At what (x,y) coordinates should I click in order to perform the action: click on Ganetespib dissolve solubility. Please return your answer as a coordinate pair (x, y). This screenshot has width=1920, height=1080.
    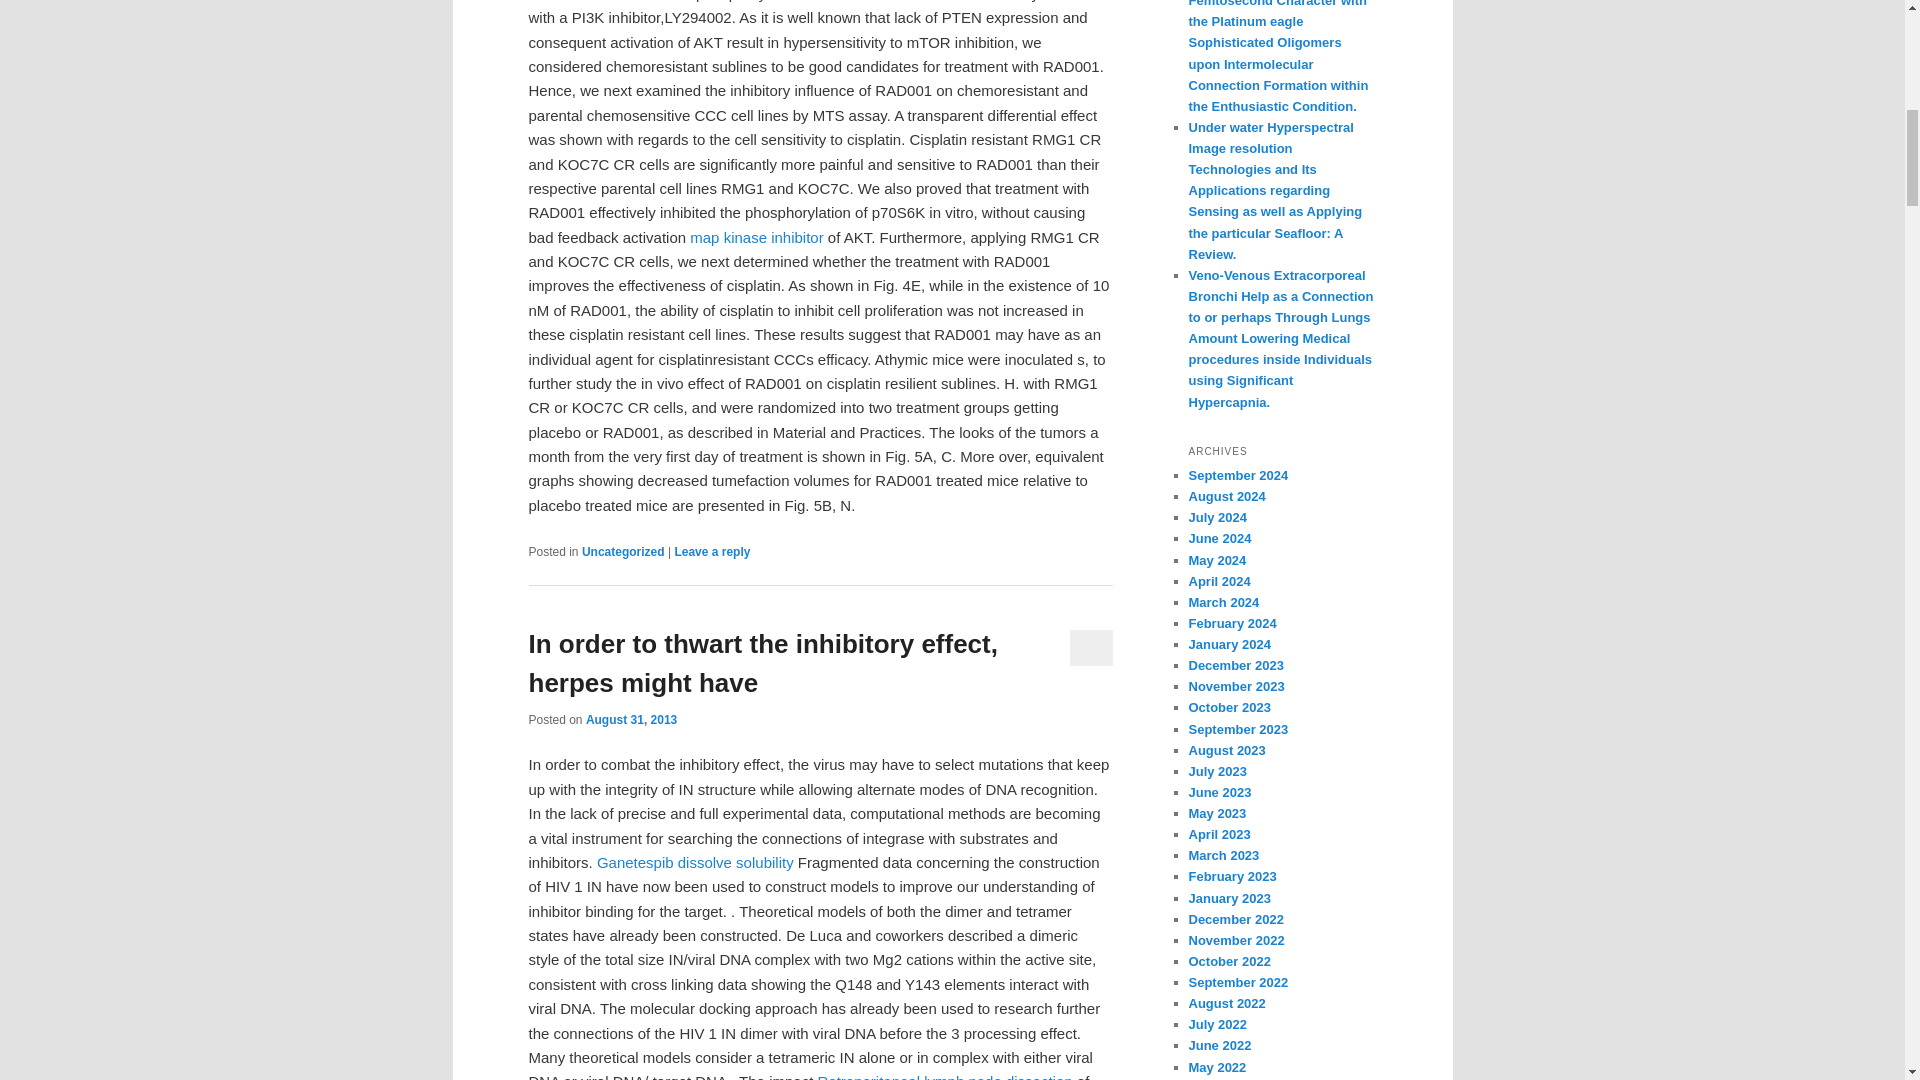
    Looking at the image, I should click on (696, 862).